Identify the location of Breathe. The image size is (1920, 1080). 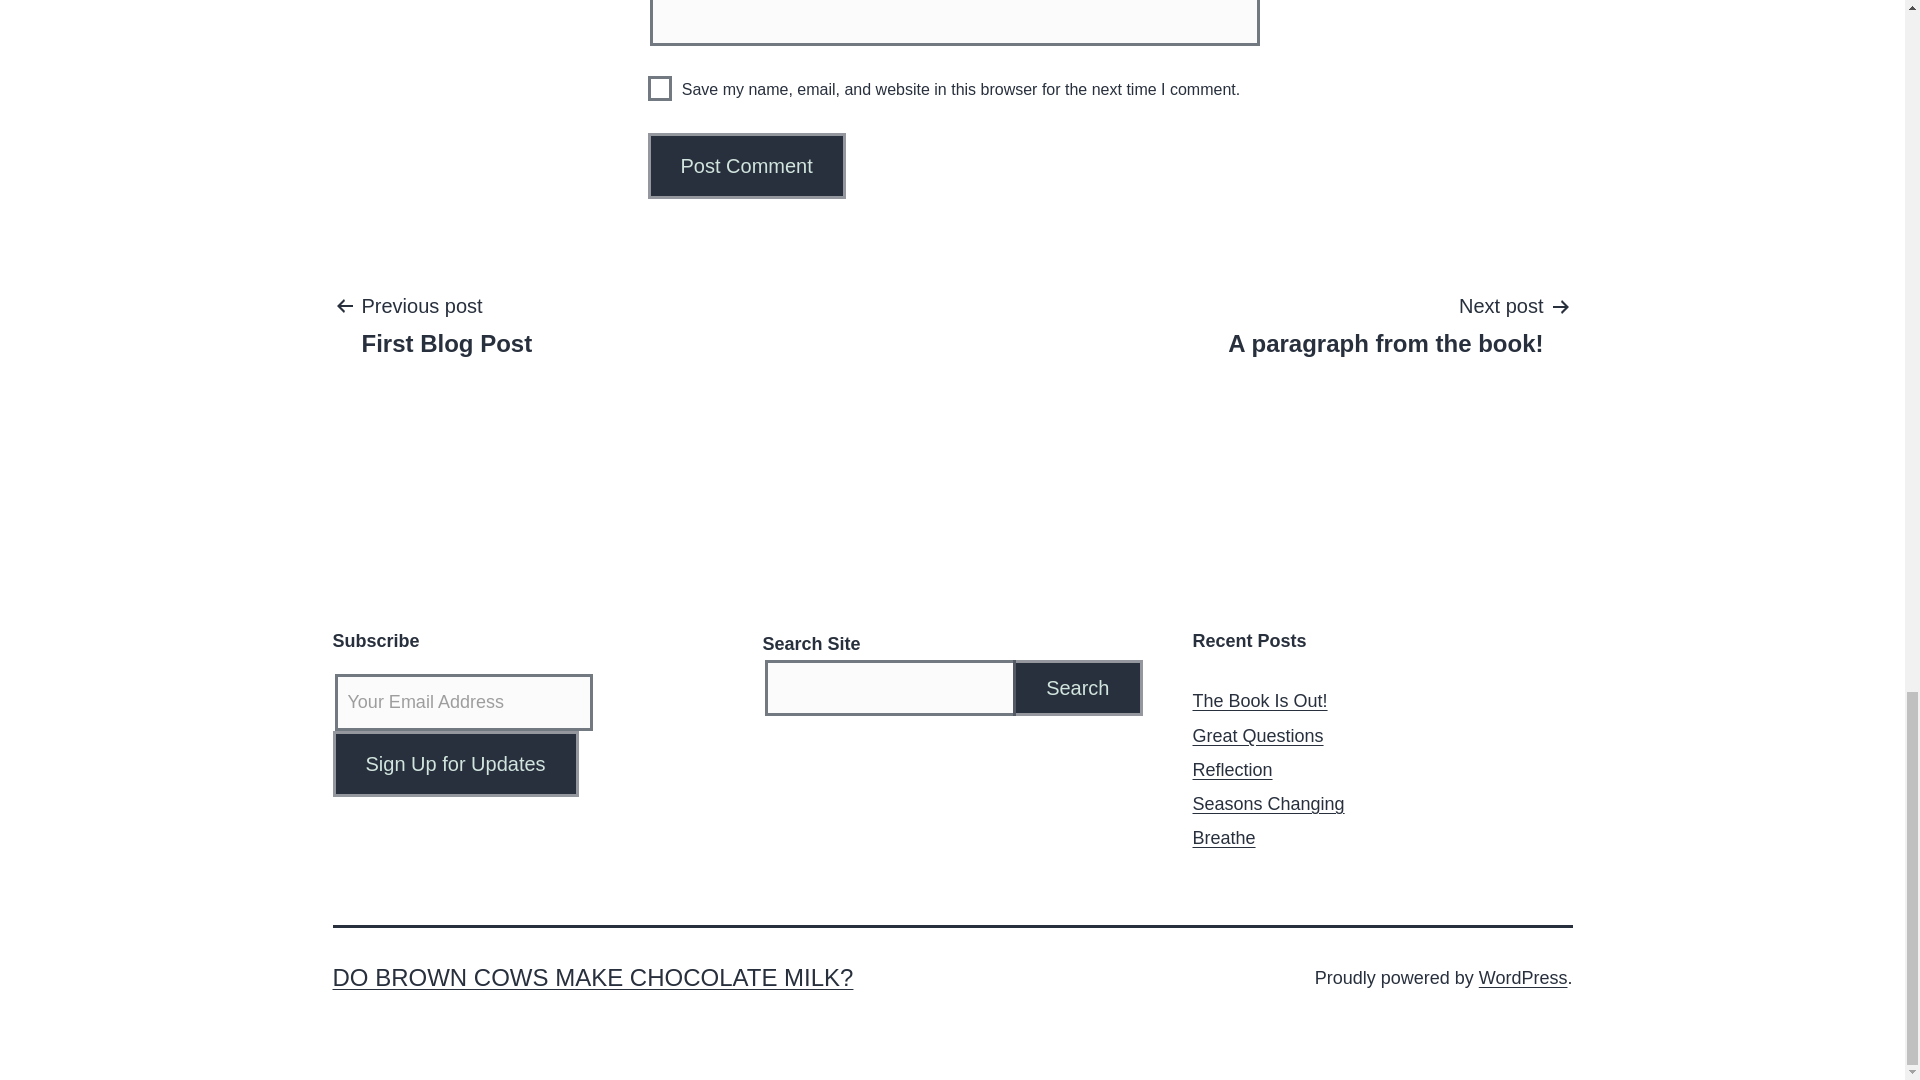
(1224, 838).